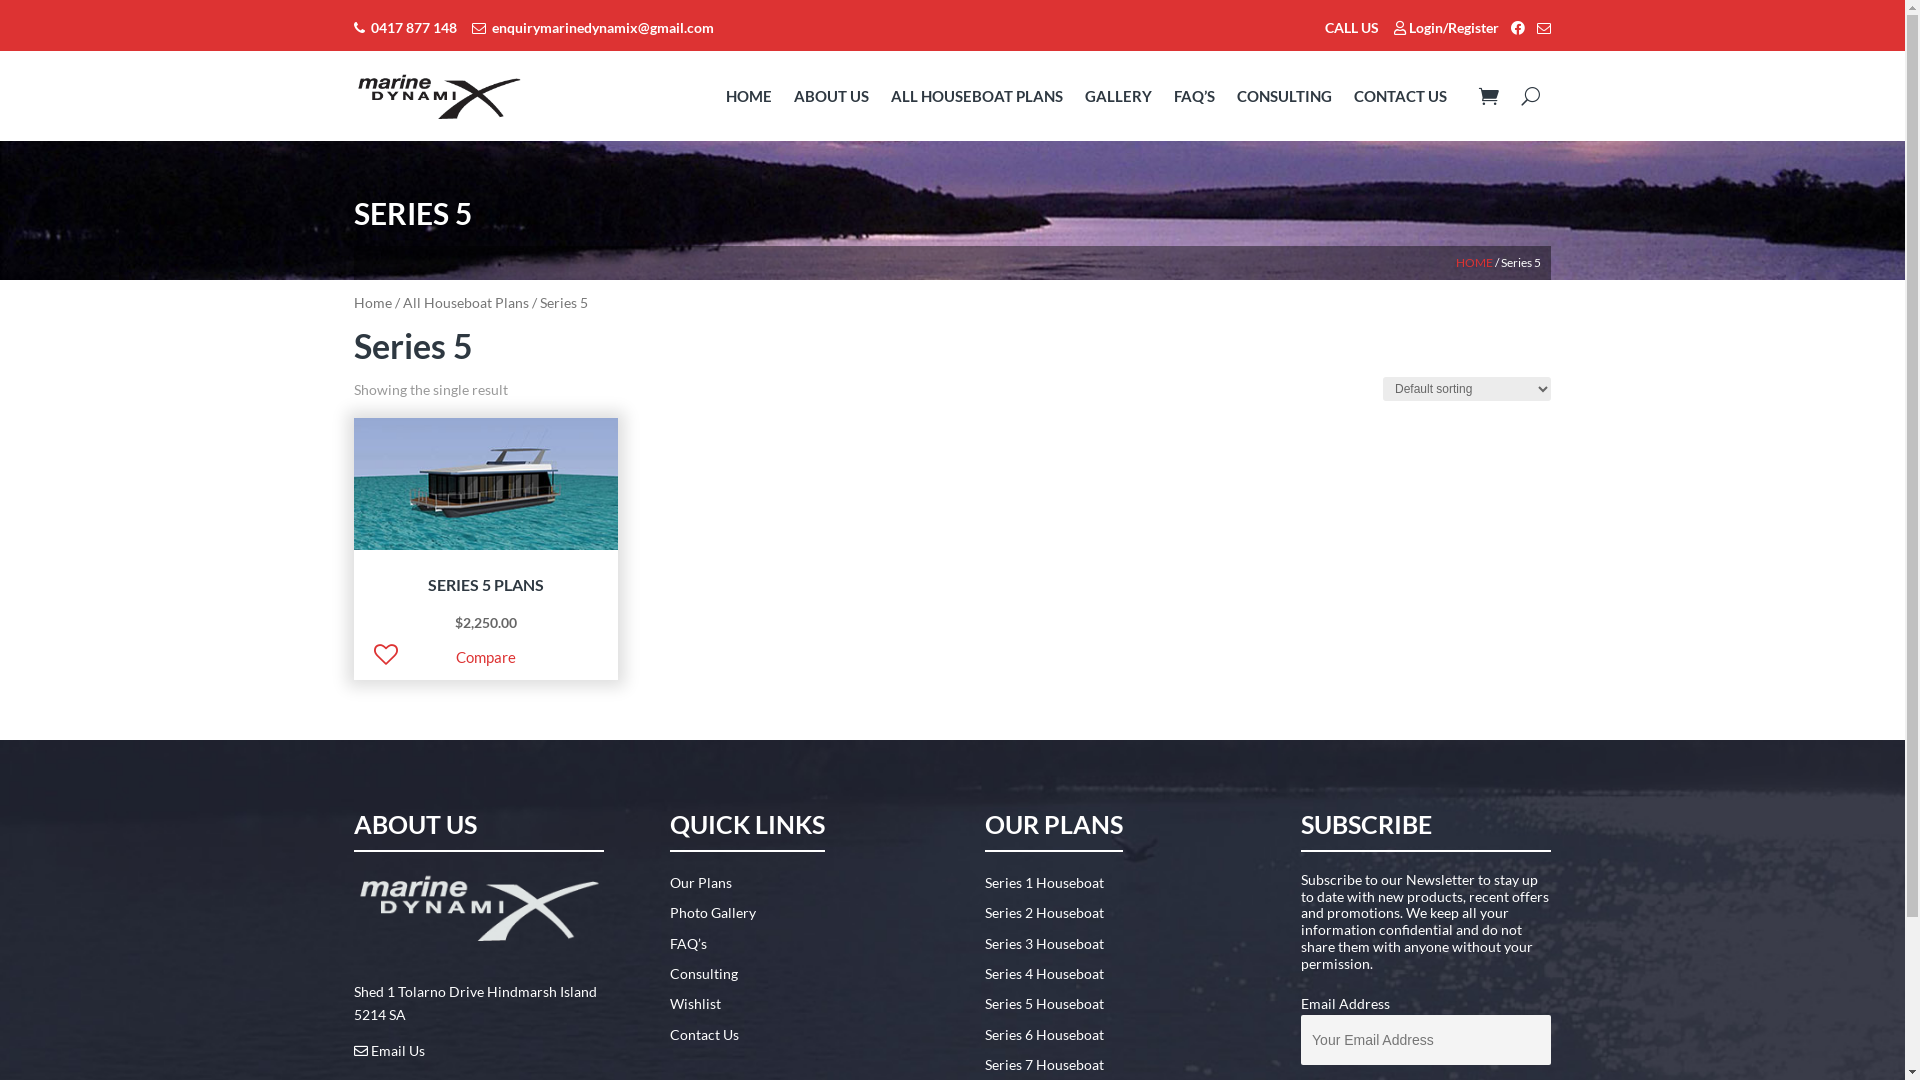 The width and height of the screenshot is (1920, 1080). What do you see at coordinates (749, 96) in the screenshot?
I see `HOME` at bounding box center [749, 96].